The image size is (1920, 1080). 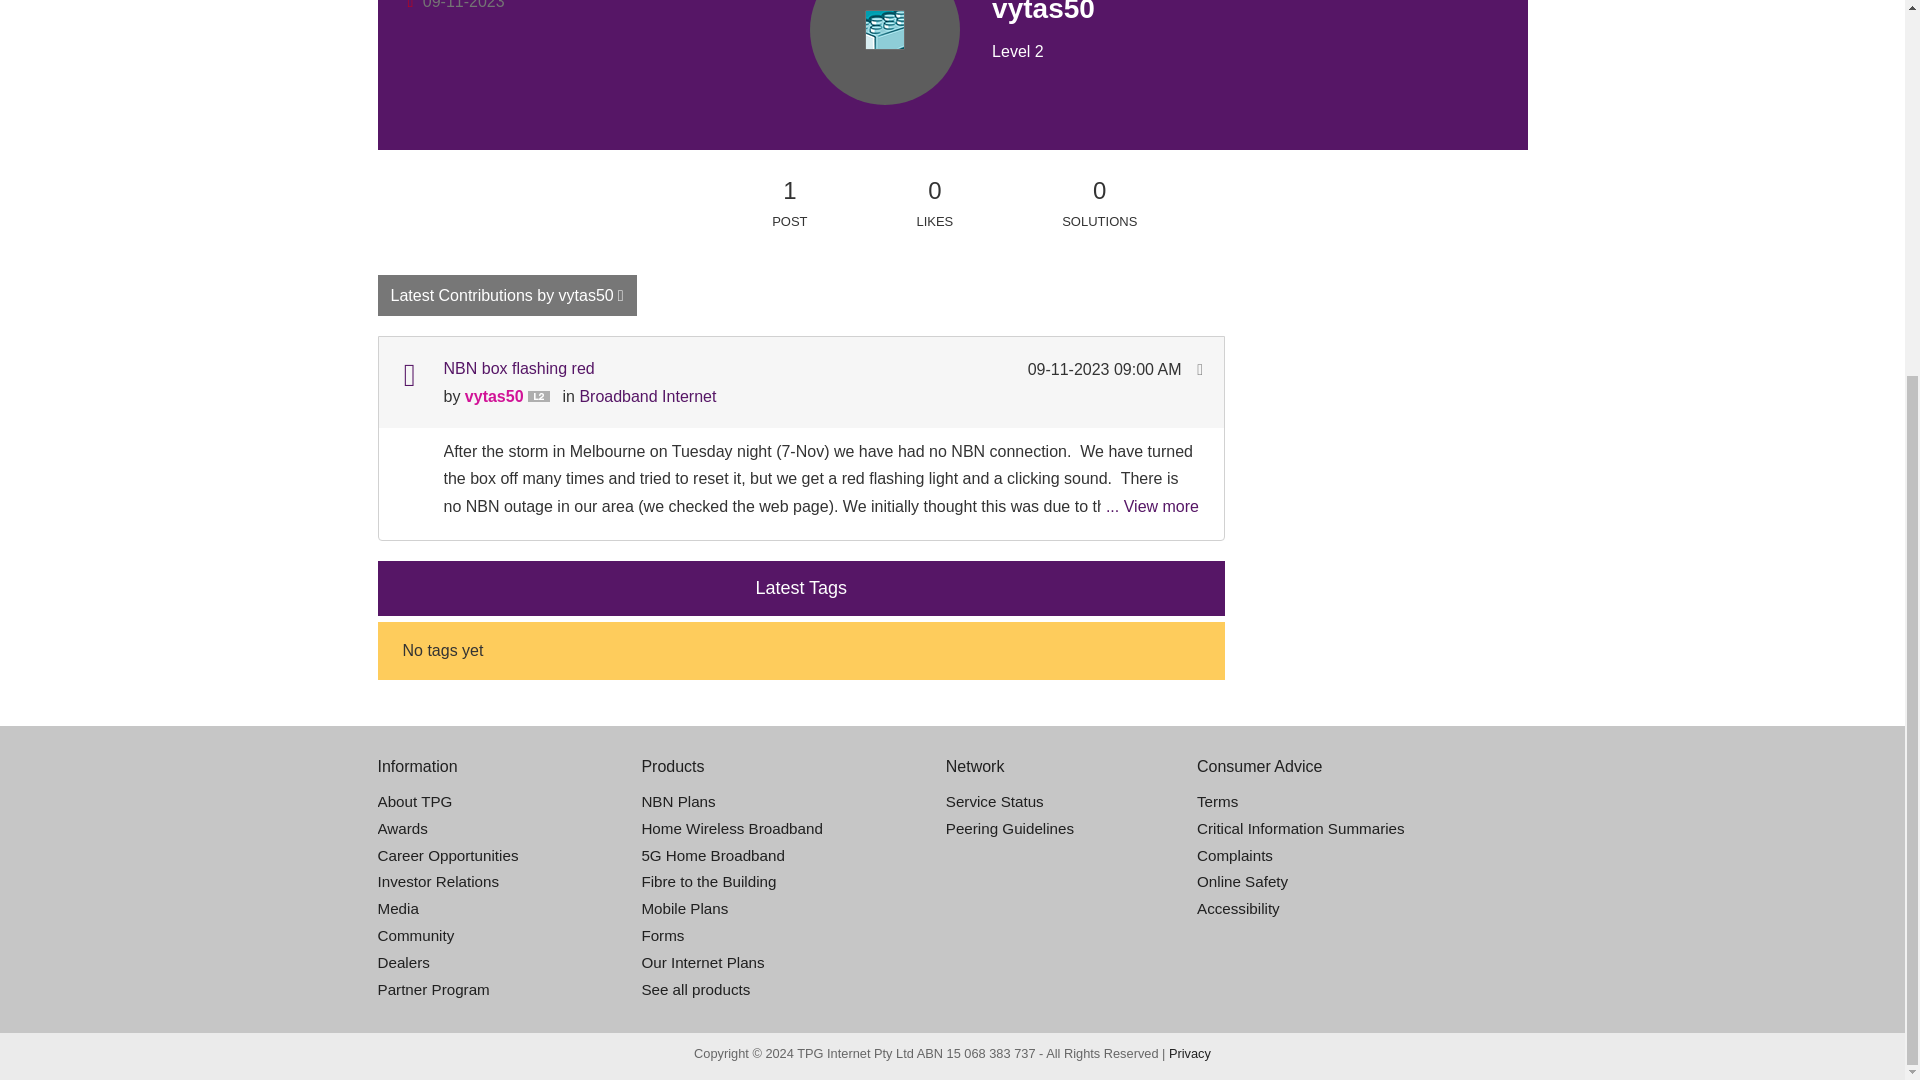 I want to click on vytas50, so click(x=884, y=29).